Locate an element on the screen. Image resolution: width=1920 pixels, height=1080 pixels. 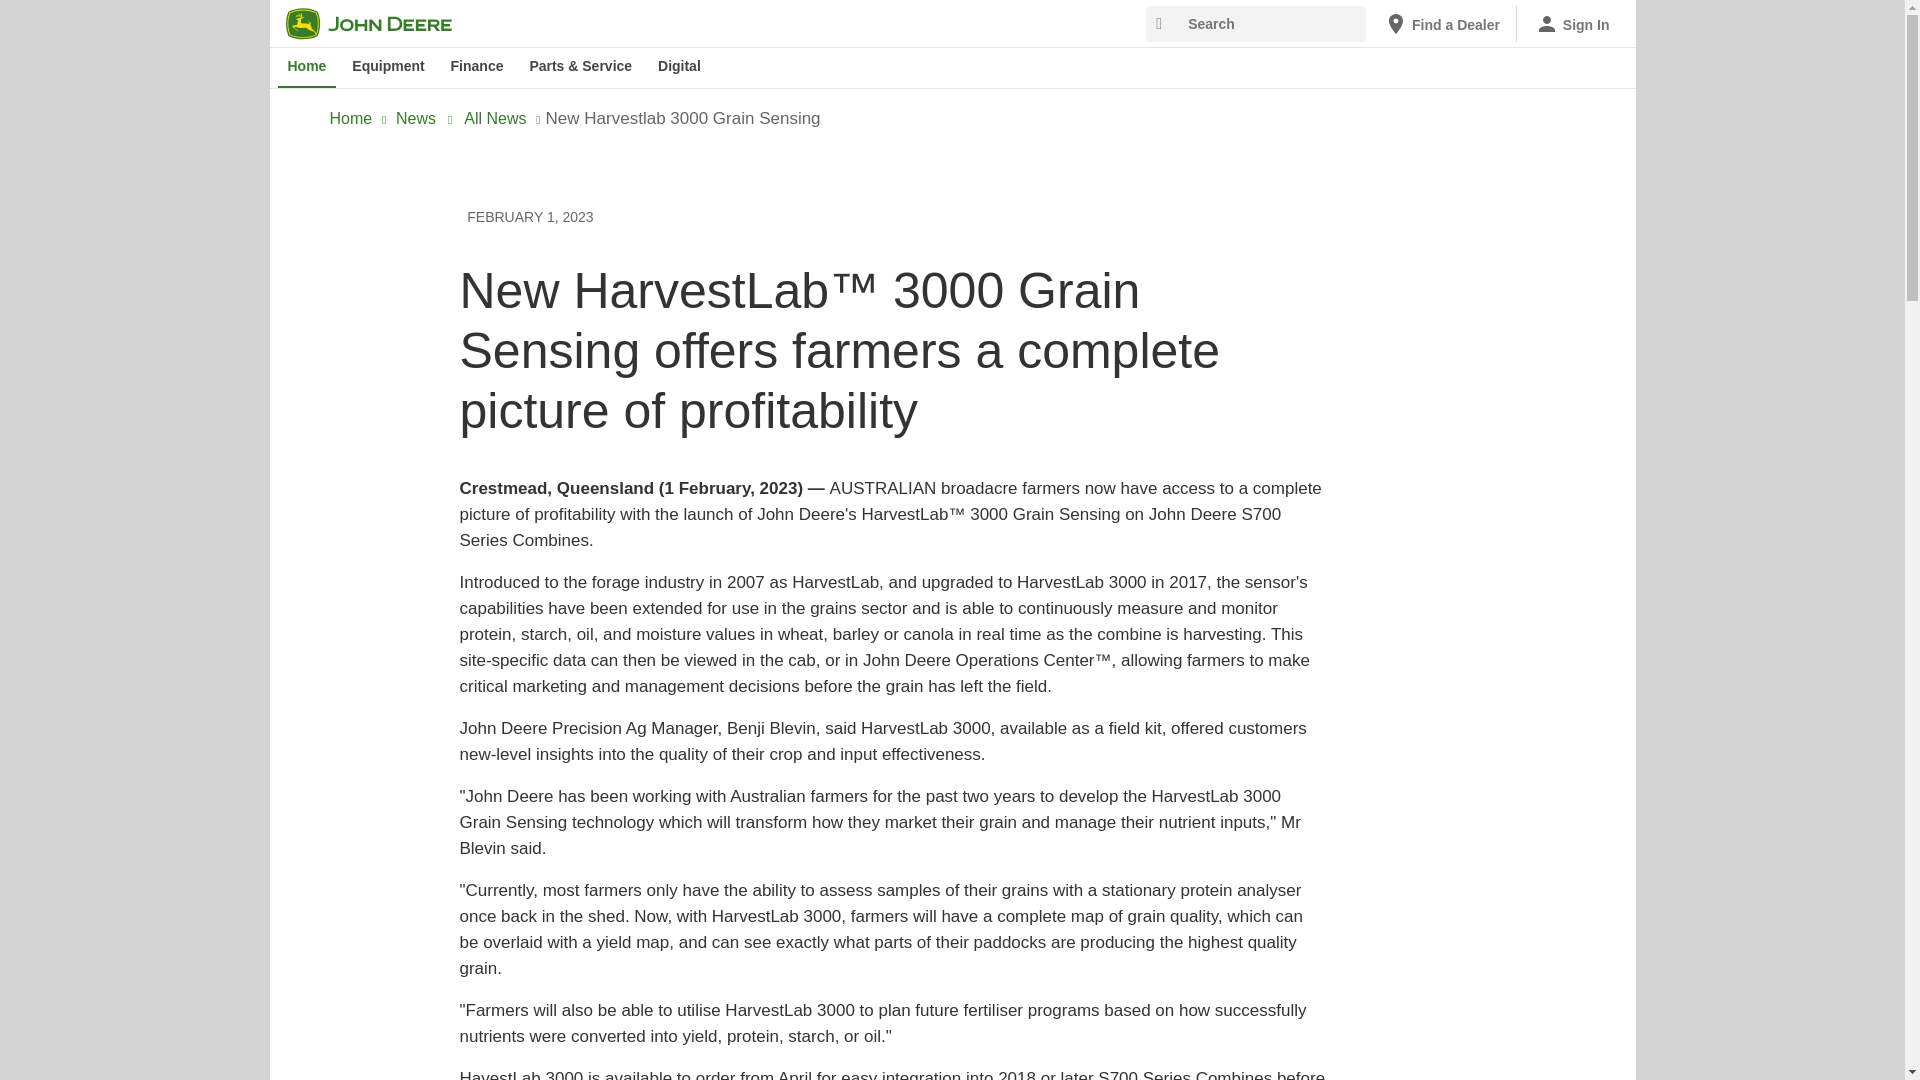
Skip to main content is located at coordinates (282, 14).